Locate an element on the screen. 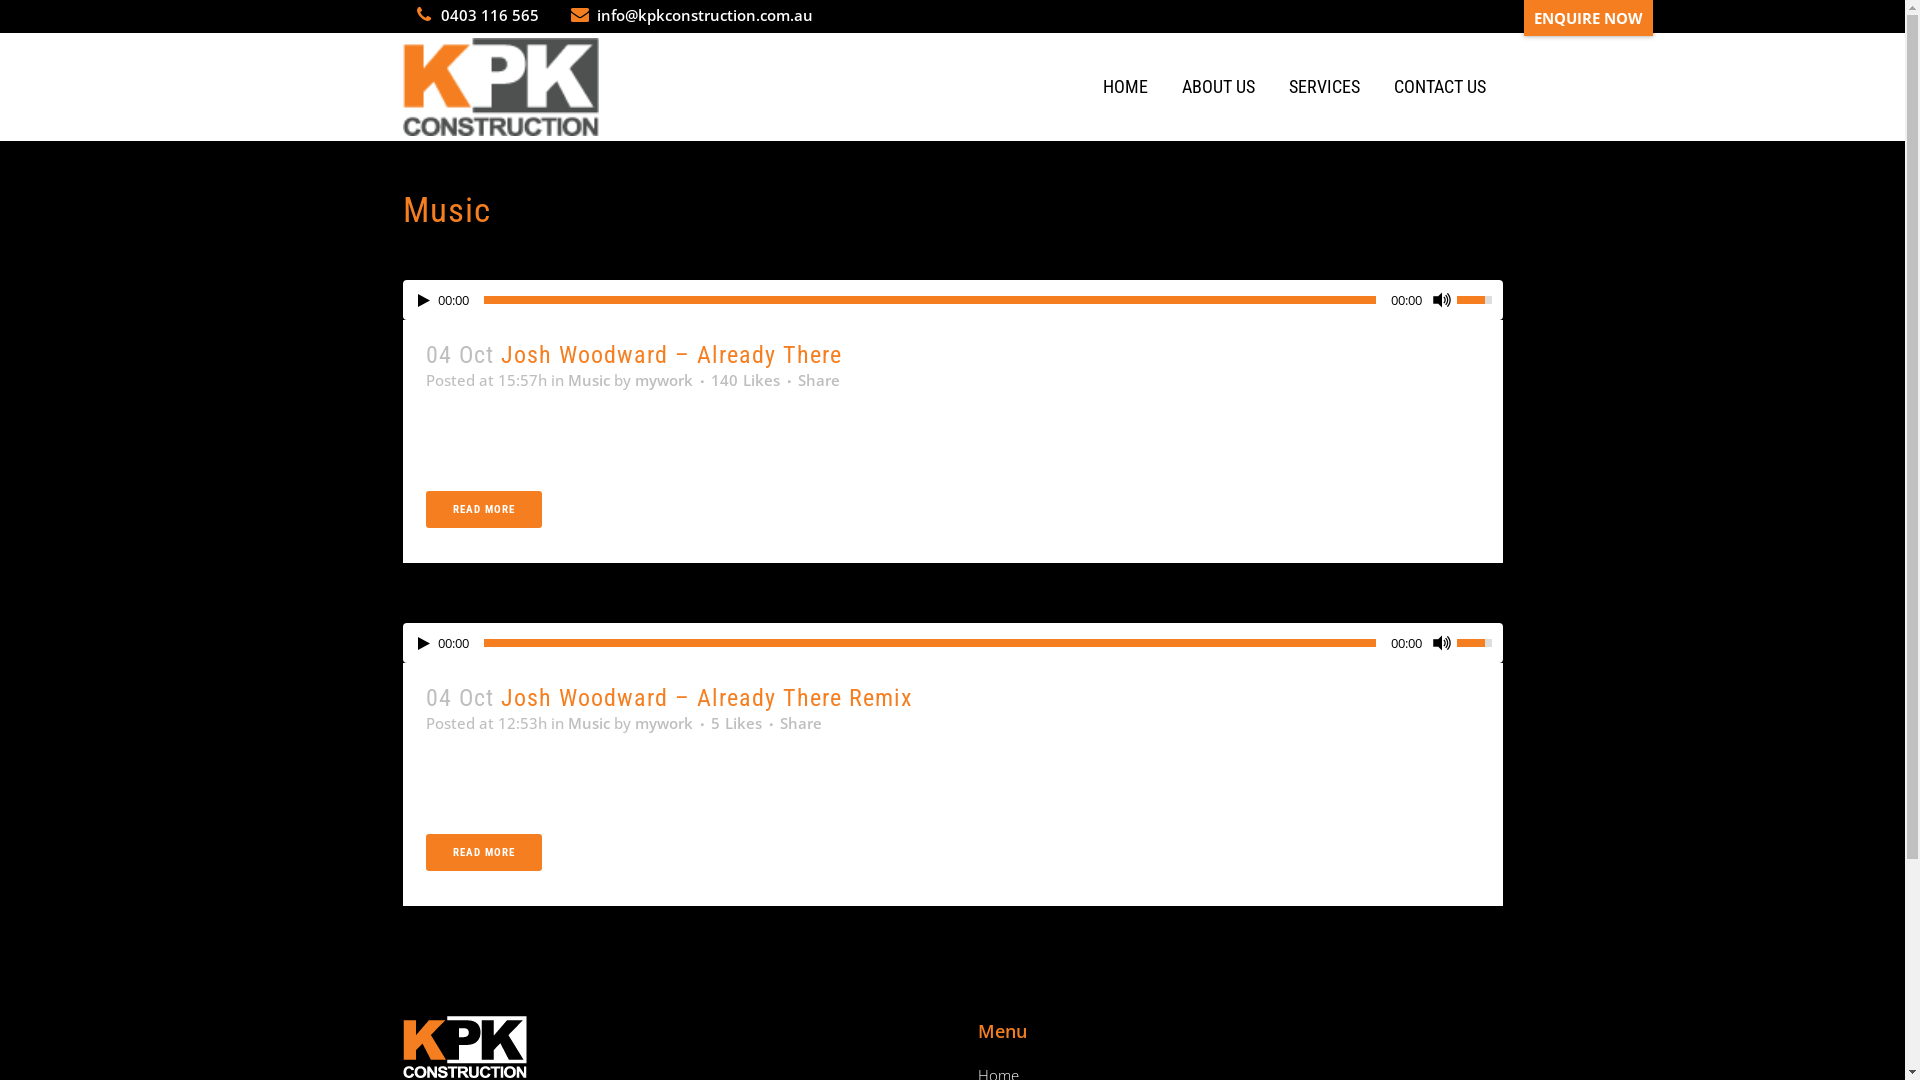 The width and height of the screenshot is (1920, 1080). Share is located at coordinates (819, 380).